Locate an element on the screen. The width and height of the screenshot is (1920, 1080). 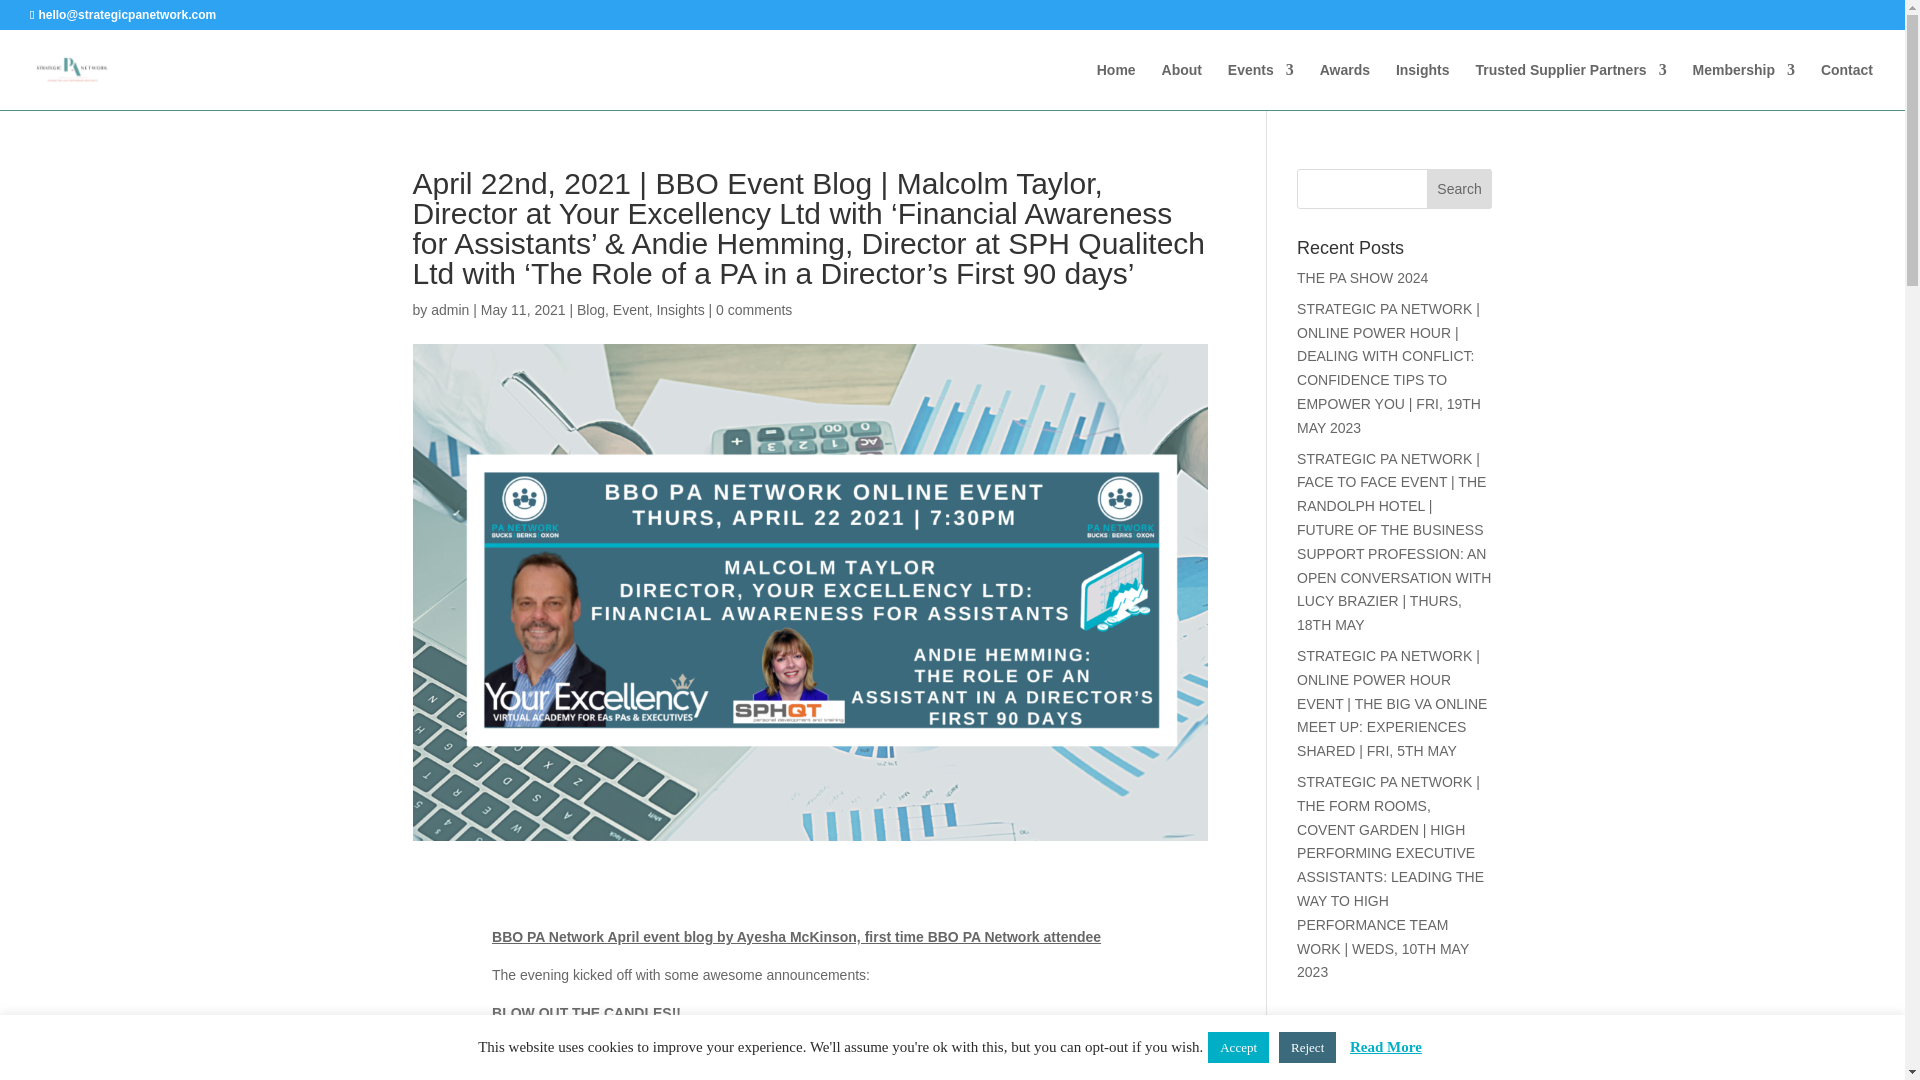
Home is located at coordinates (1116, 86).